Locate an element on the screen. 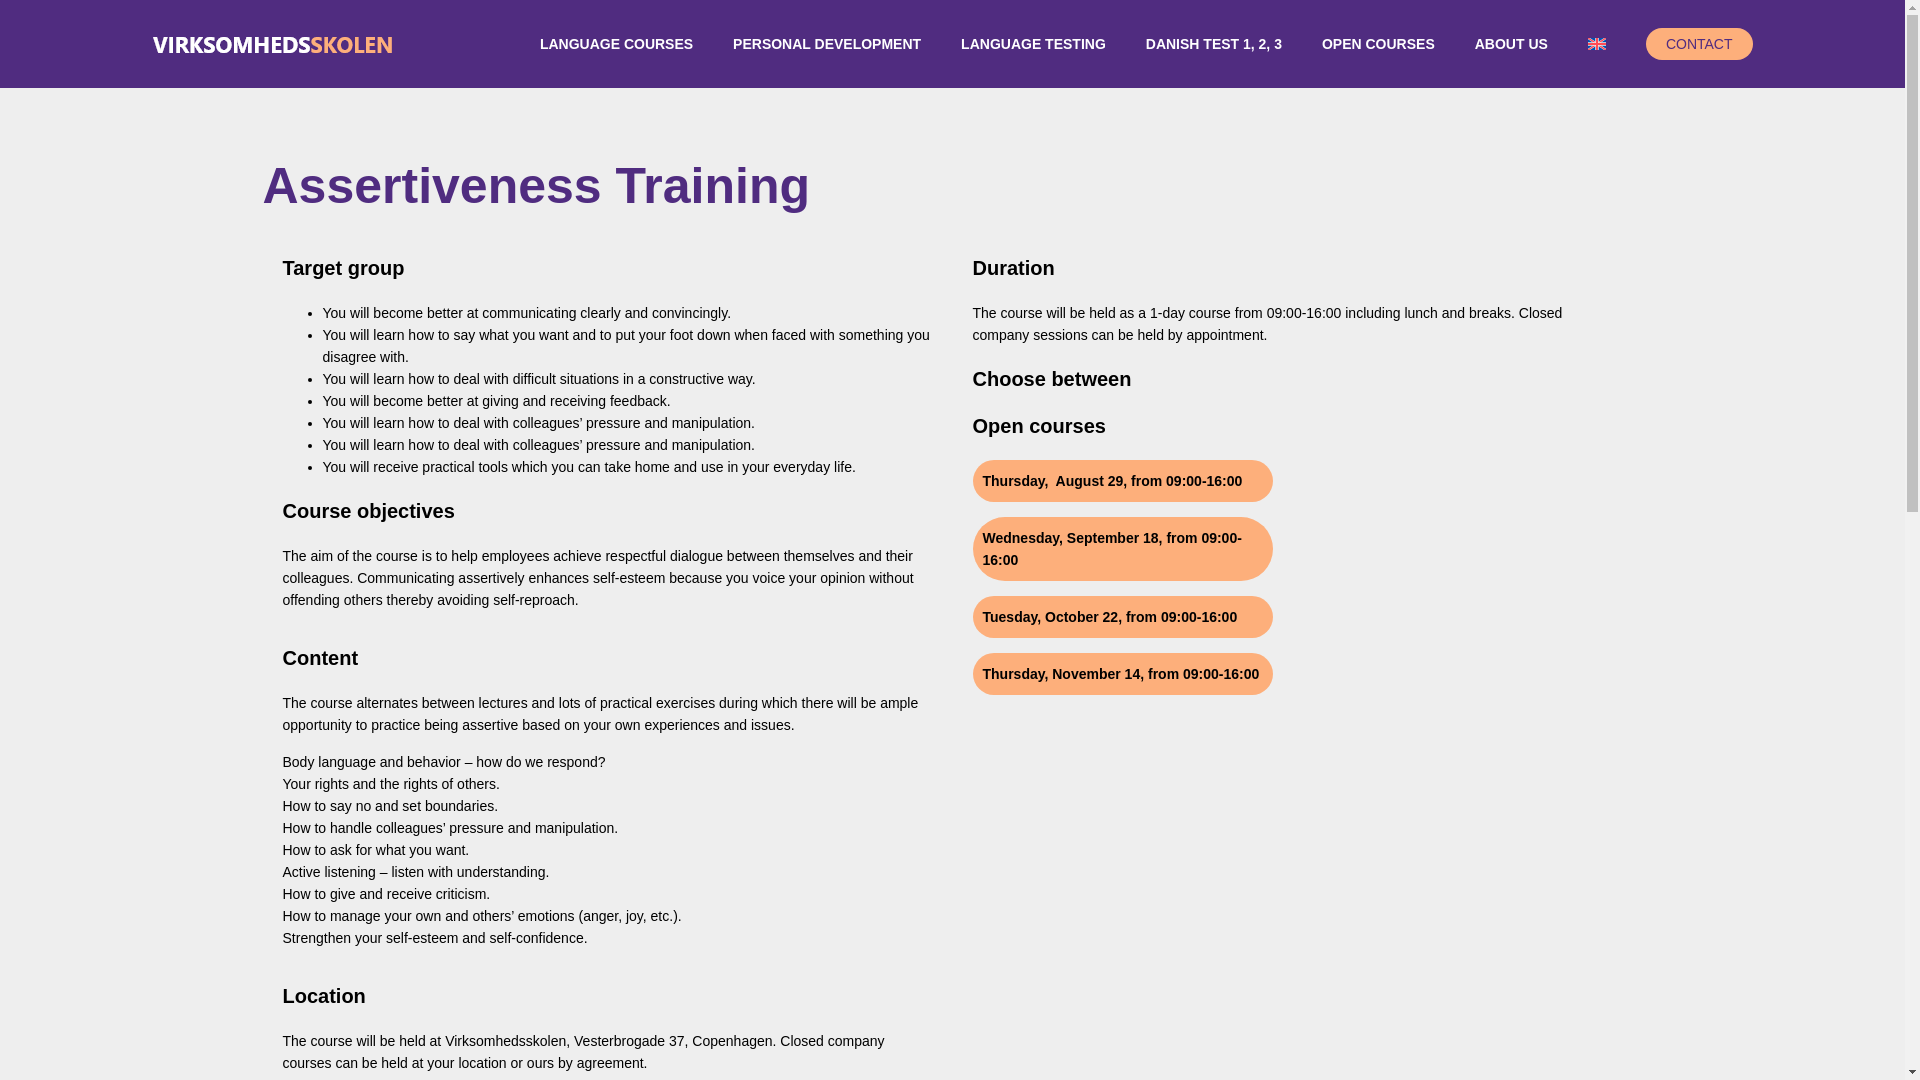  DANISH TEST 1, 2, 3 is located at coordinates (1213, 44).